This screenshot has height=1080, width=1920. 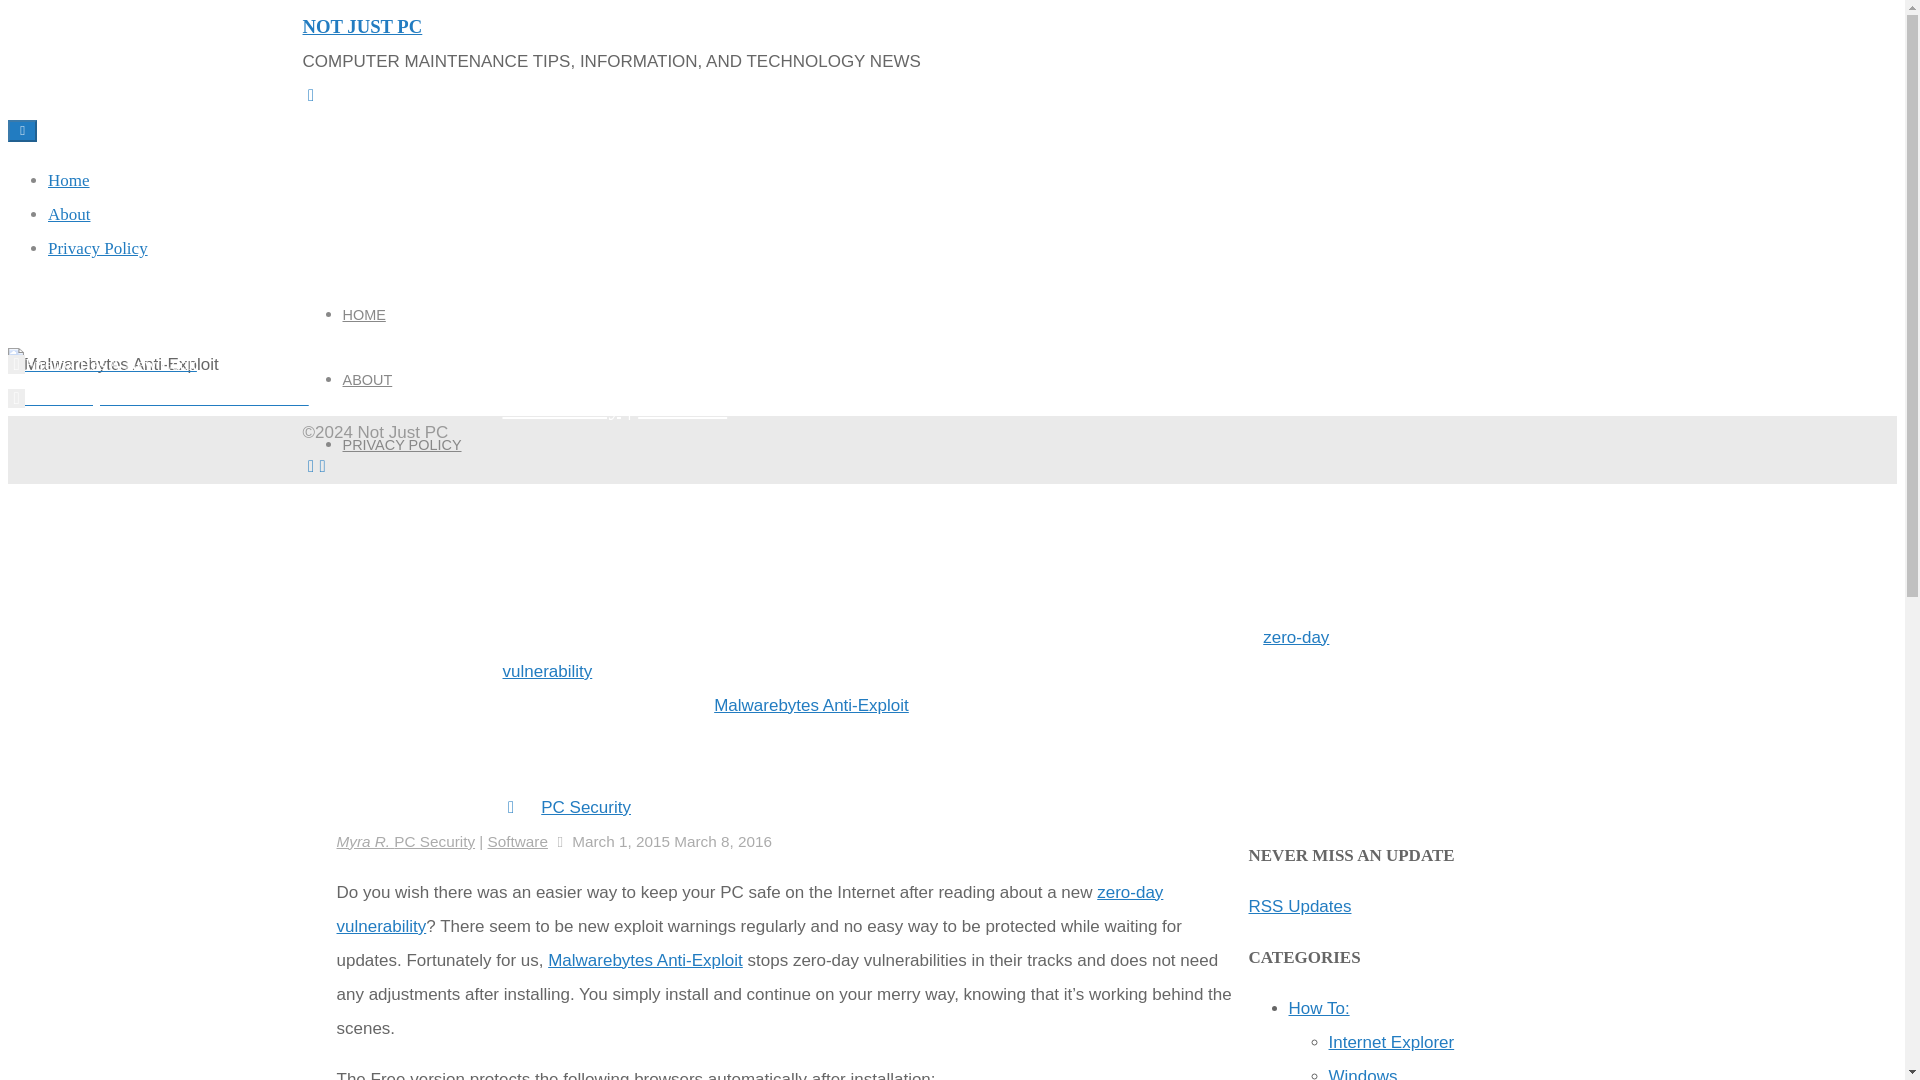 I want to click on ABOUT, so click(x=366, y=379).